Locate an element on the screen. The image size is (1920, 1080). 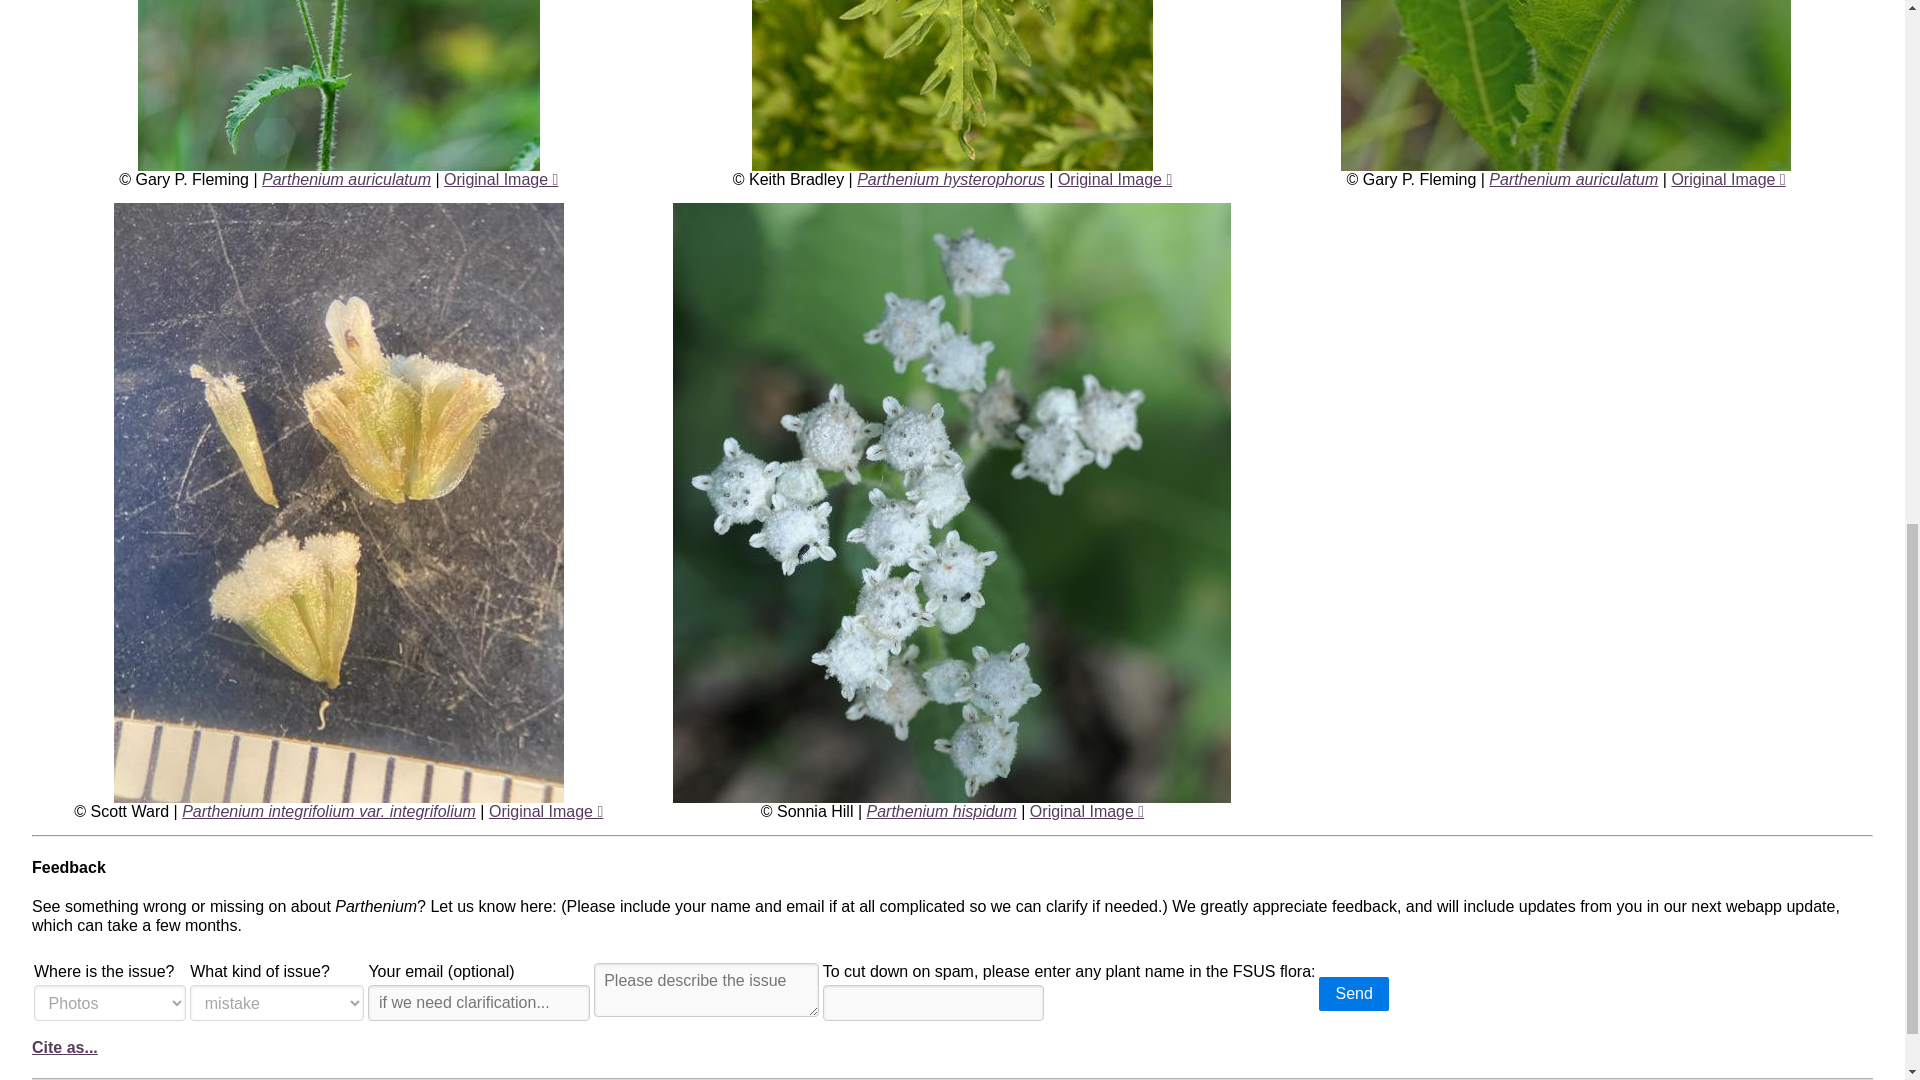
Parthenium hispidum is located at coordinates (942, 811).